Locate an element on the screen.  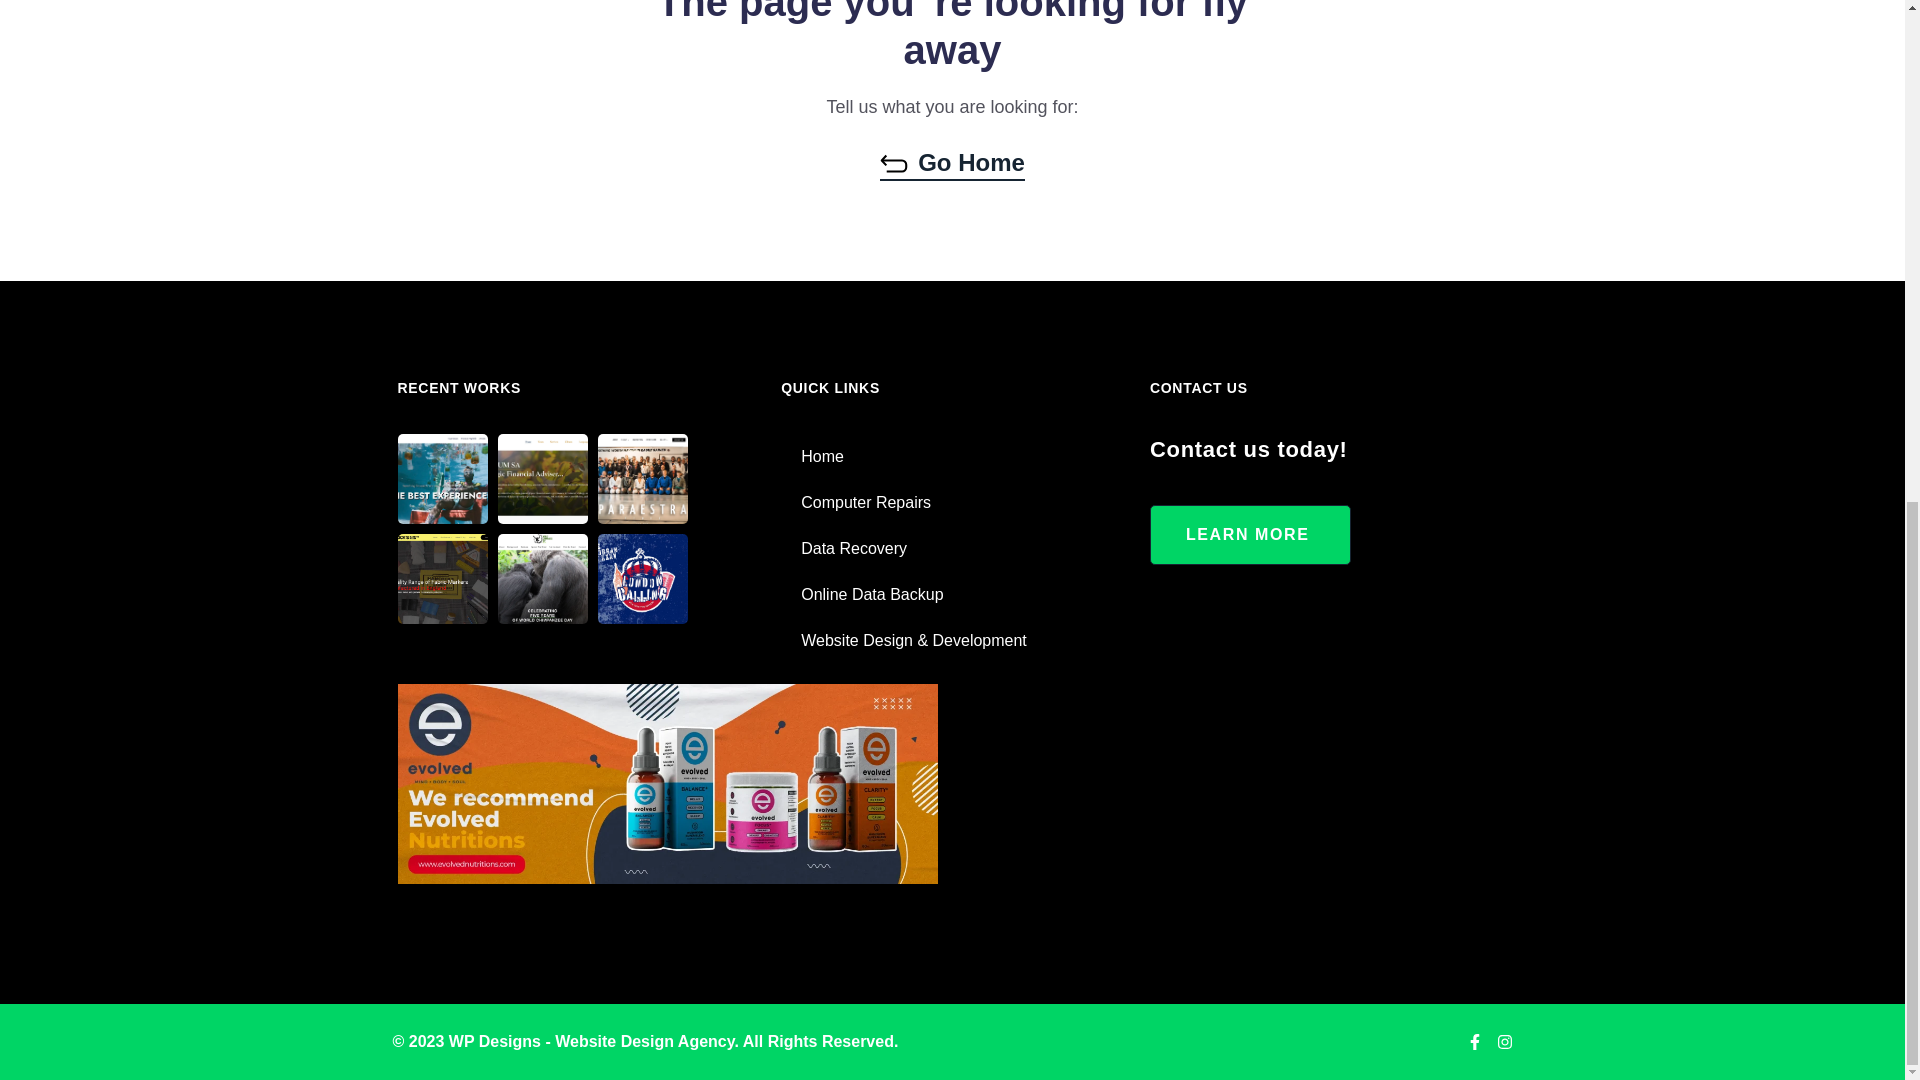
Home is located at coordinates (950, 456).